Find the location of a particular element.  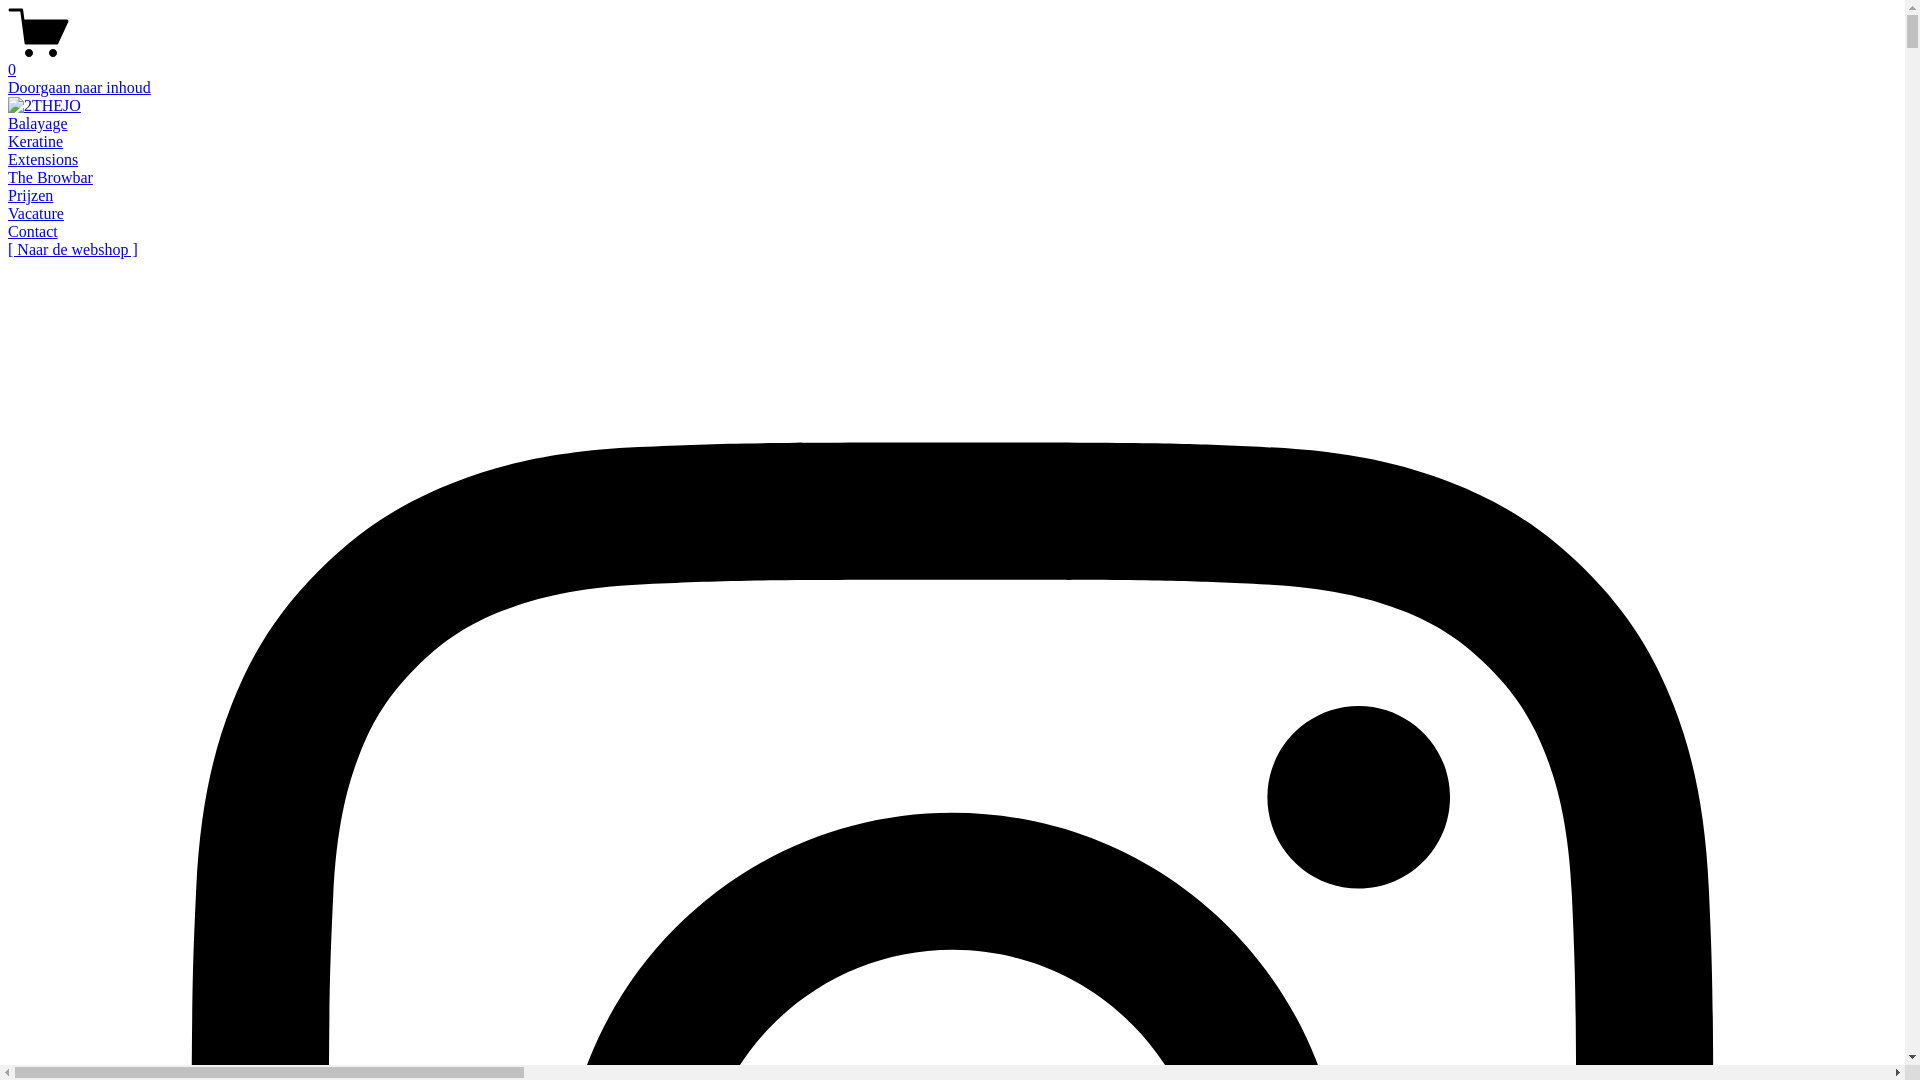

[ Naar de webshop ] is located at coordinates (73, 250).